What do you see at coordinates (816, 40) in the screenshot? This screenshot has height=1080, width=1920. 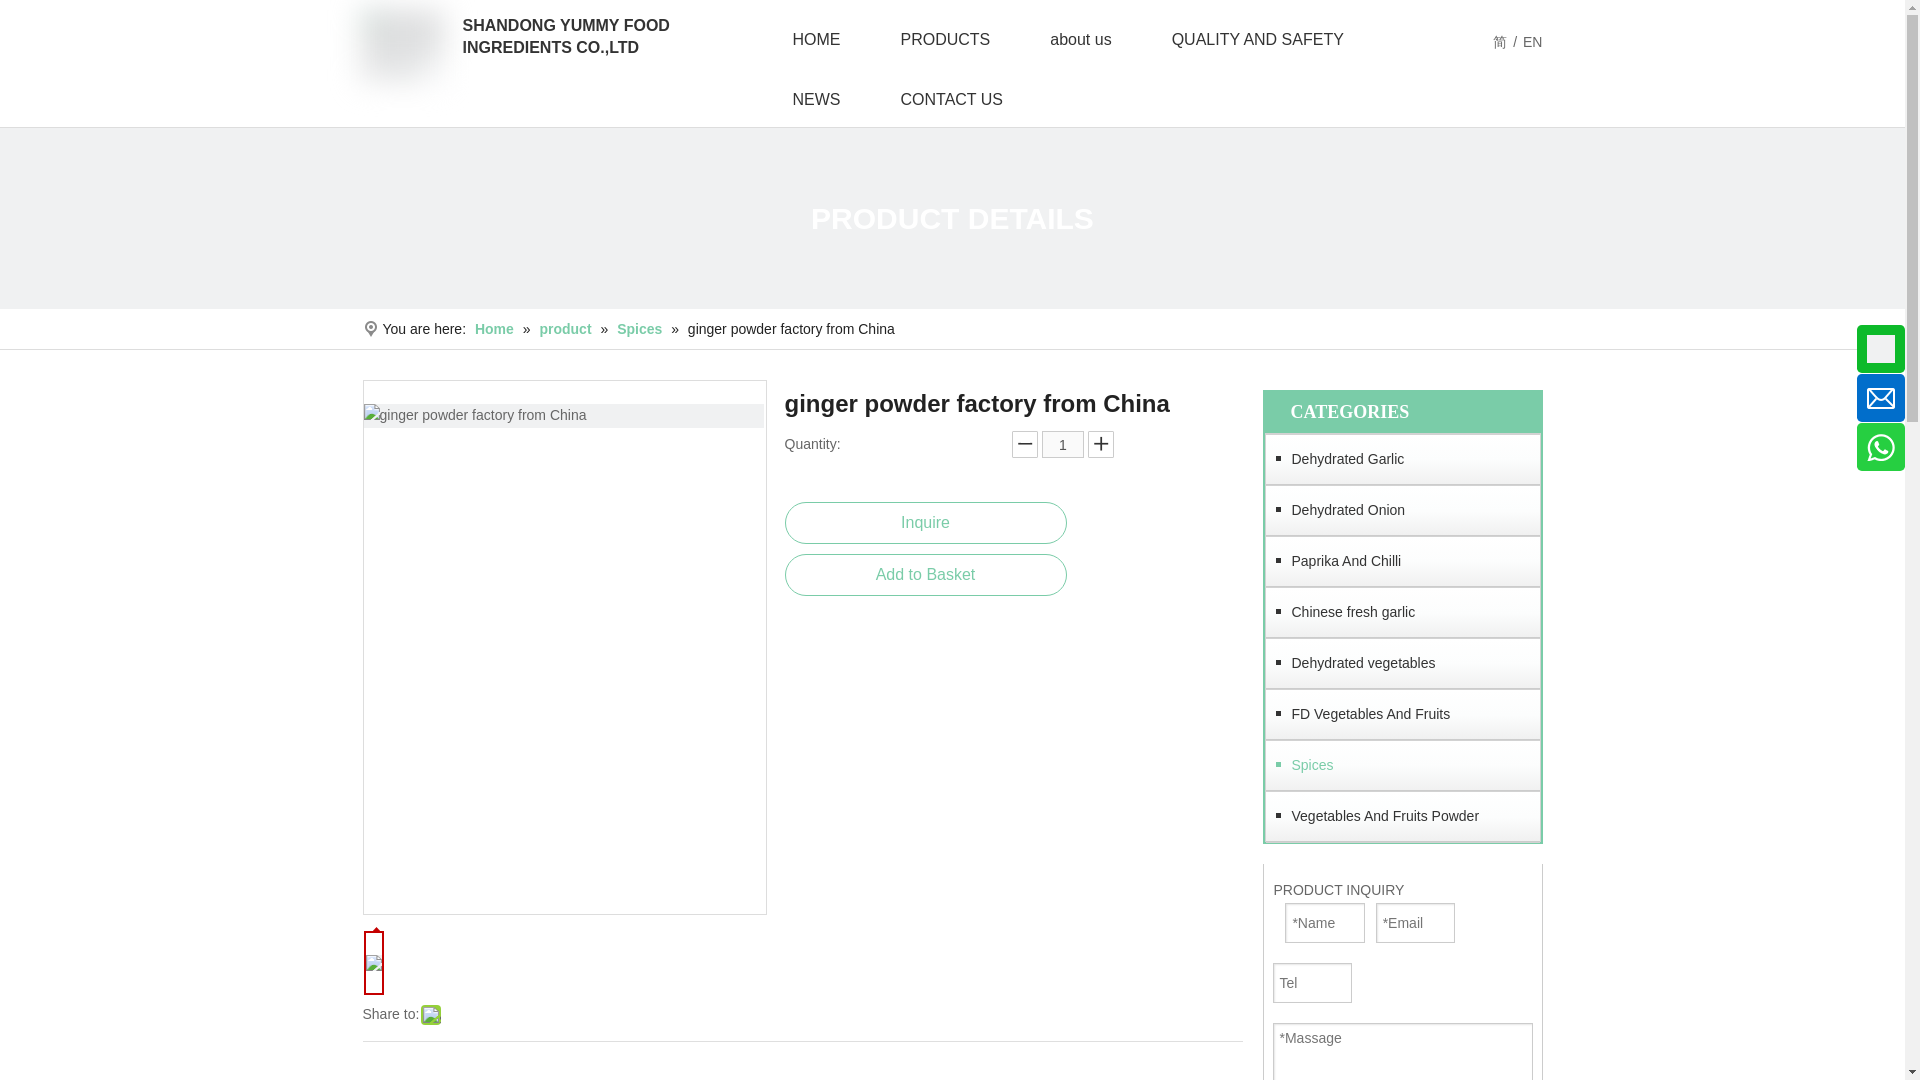 I see `HOME` at bounding box center [816, 40].